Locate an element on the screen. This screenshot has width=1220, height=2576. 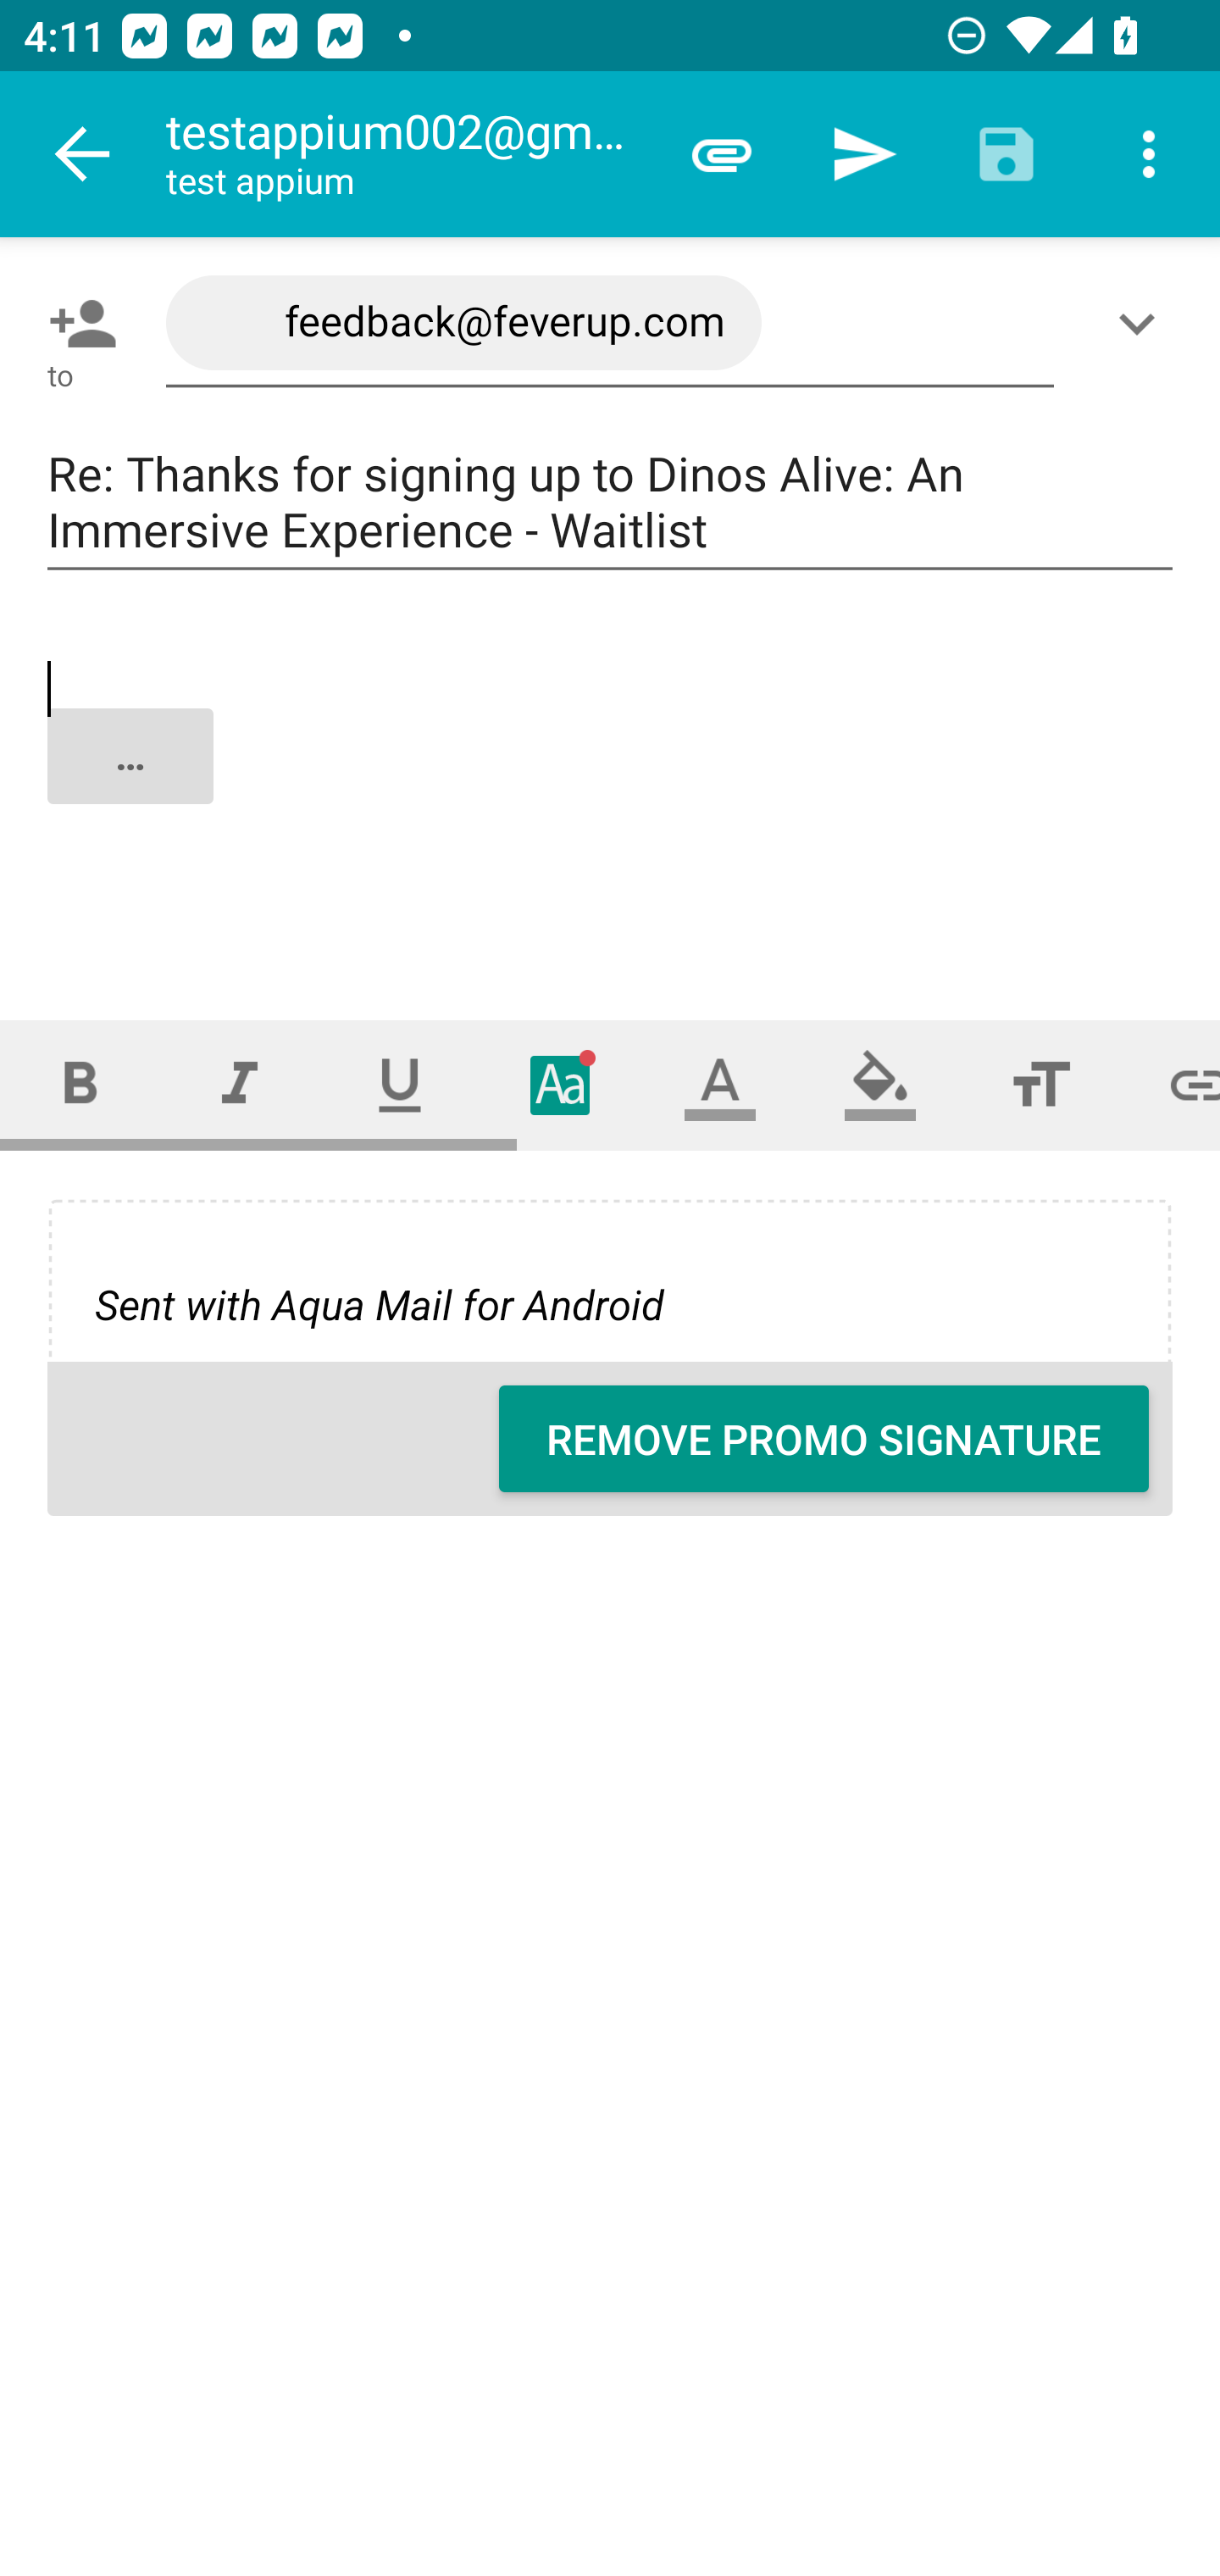
Show/Add CC/BCC is located at coordinates (1143, 323).